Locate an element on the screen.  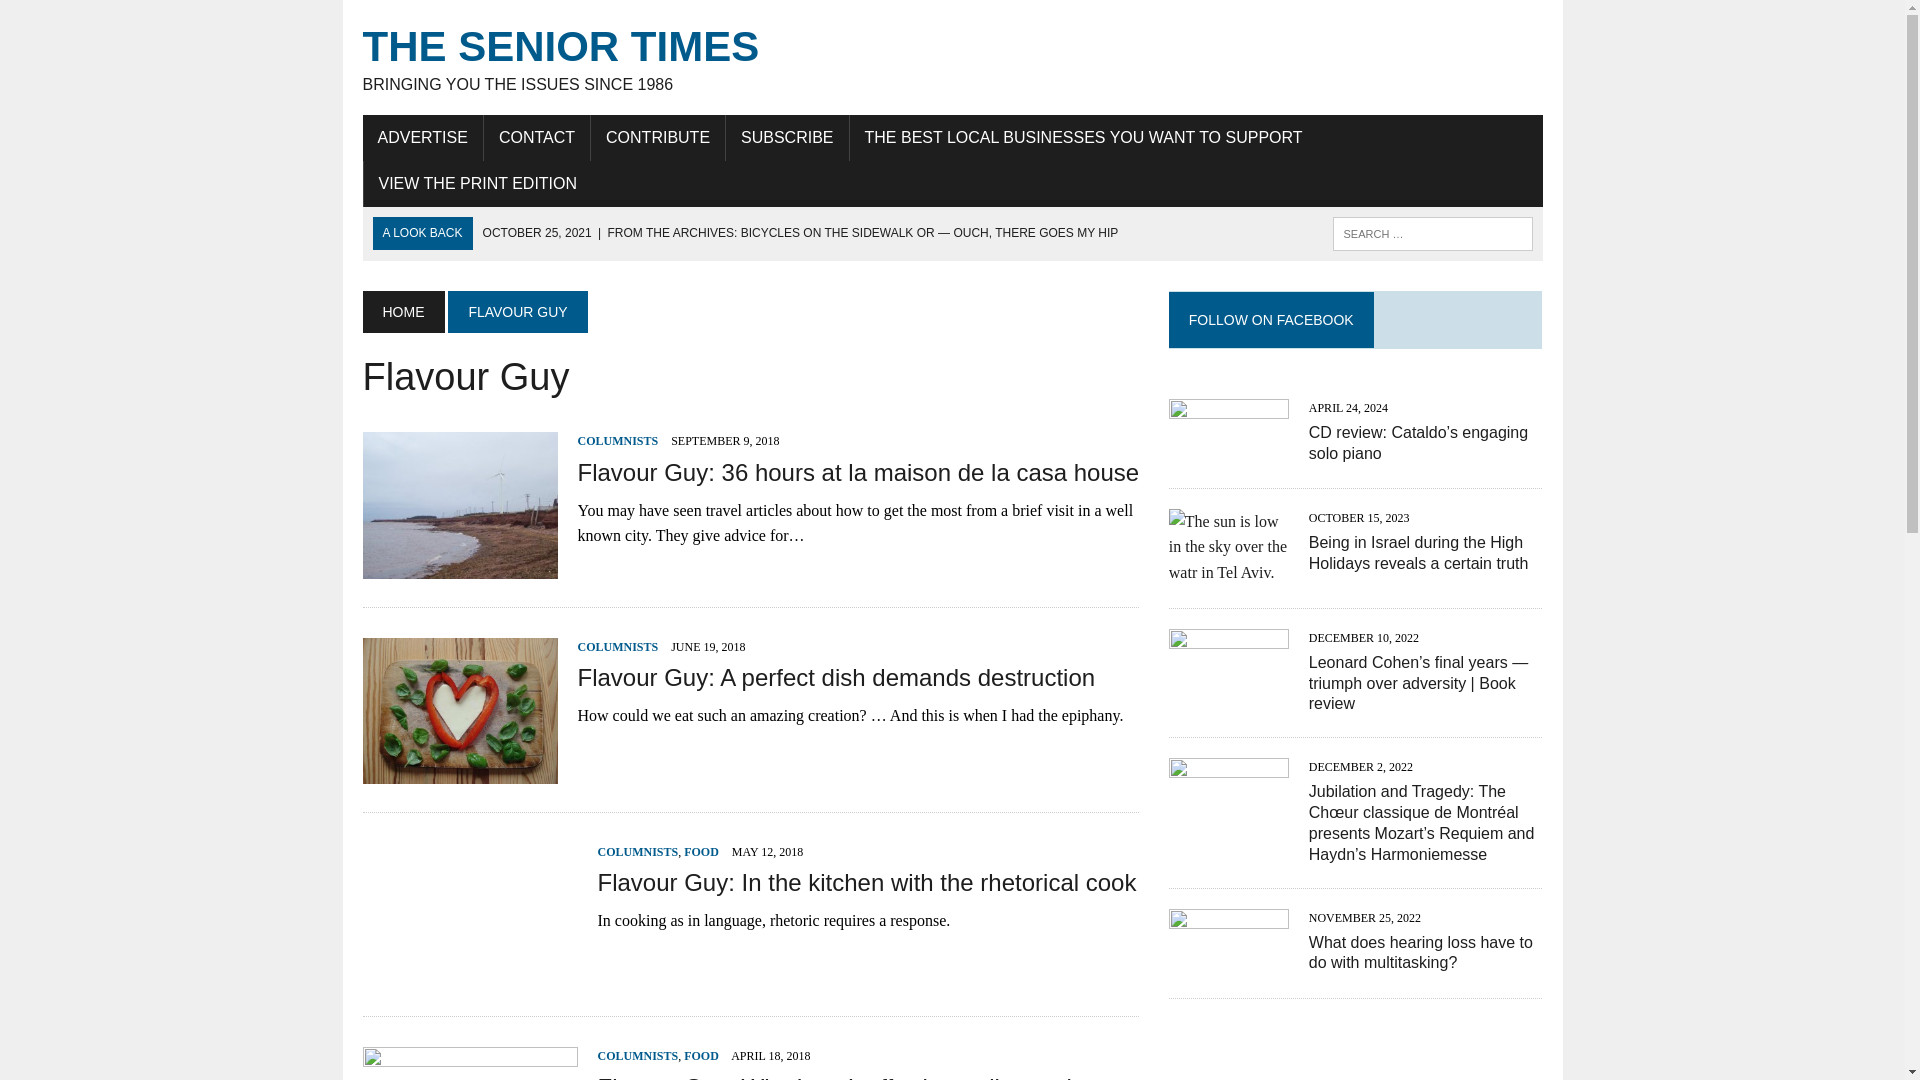
SUBSCRIBE is located at coordinates (786, 137).